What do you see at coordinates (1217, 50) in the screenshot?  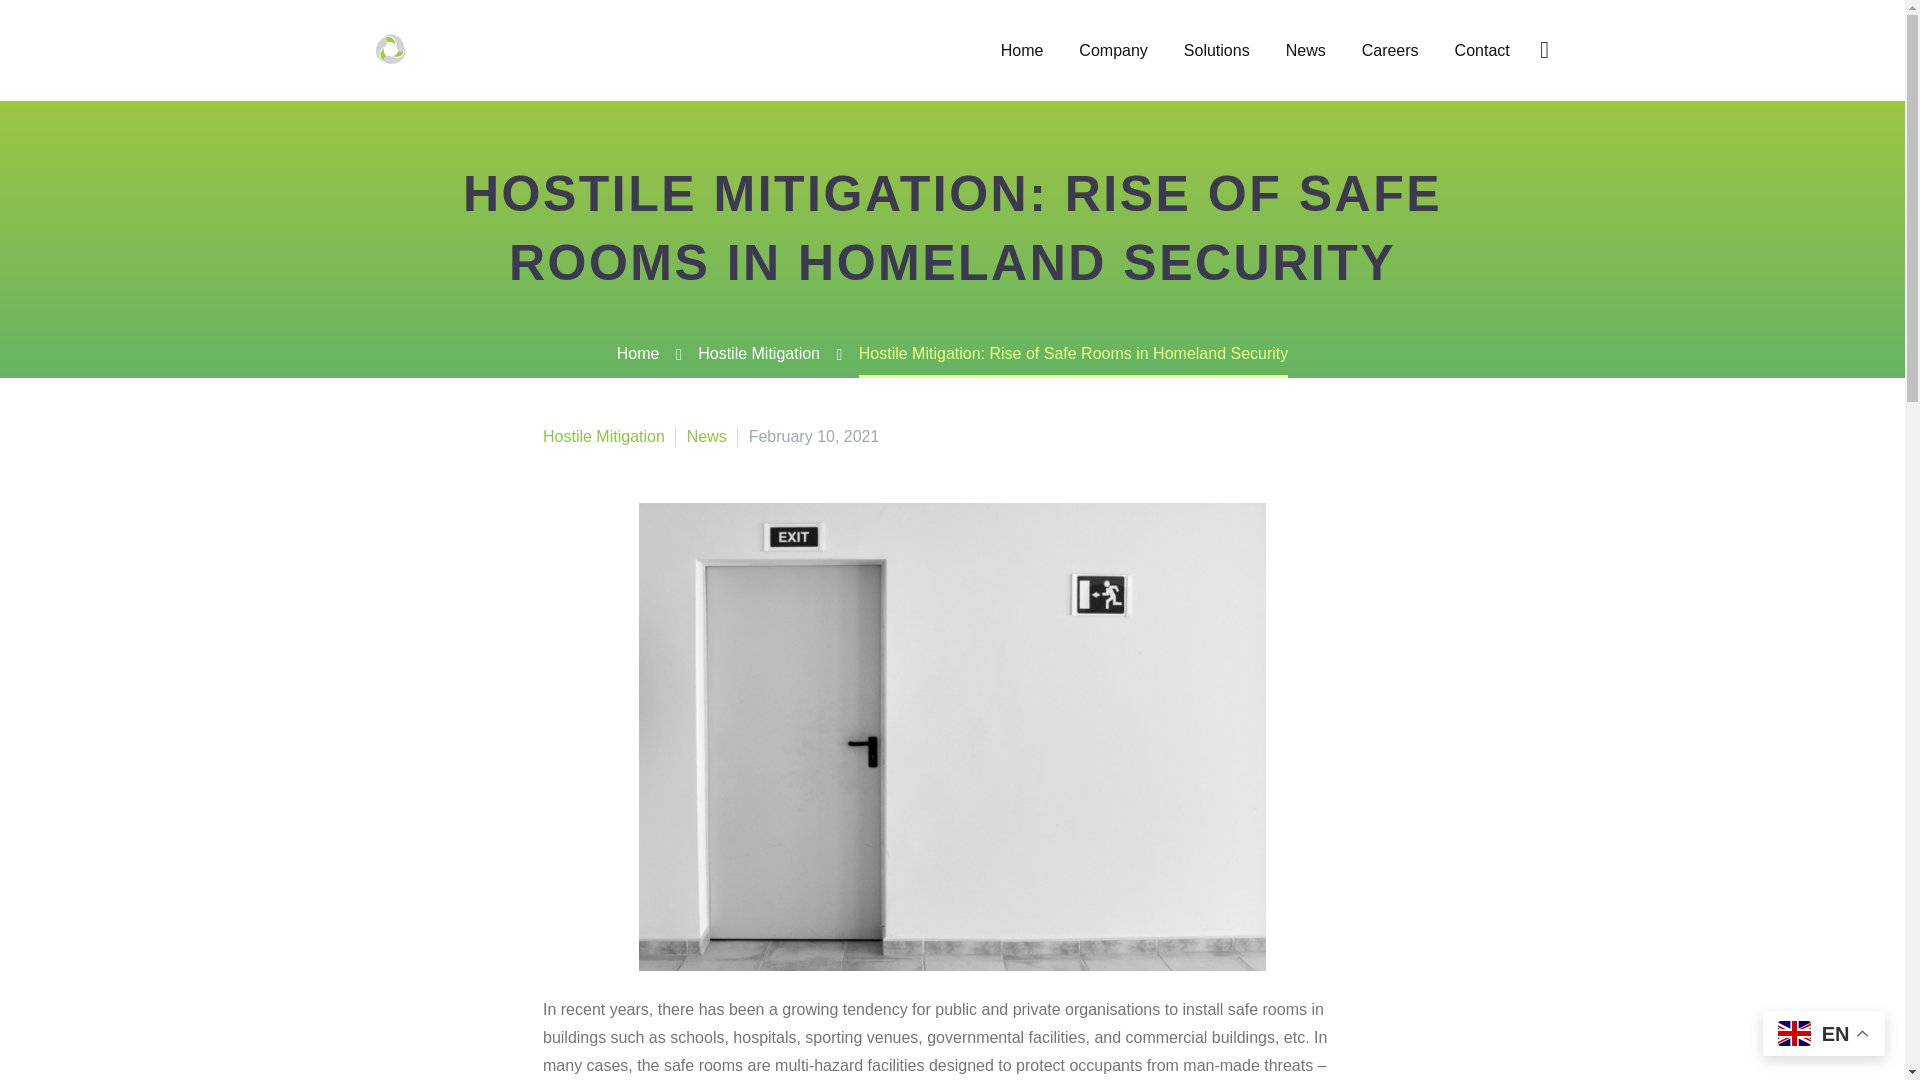 I see `Solutions` at bounding box center [1217, 50].